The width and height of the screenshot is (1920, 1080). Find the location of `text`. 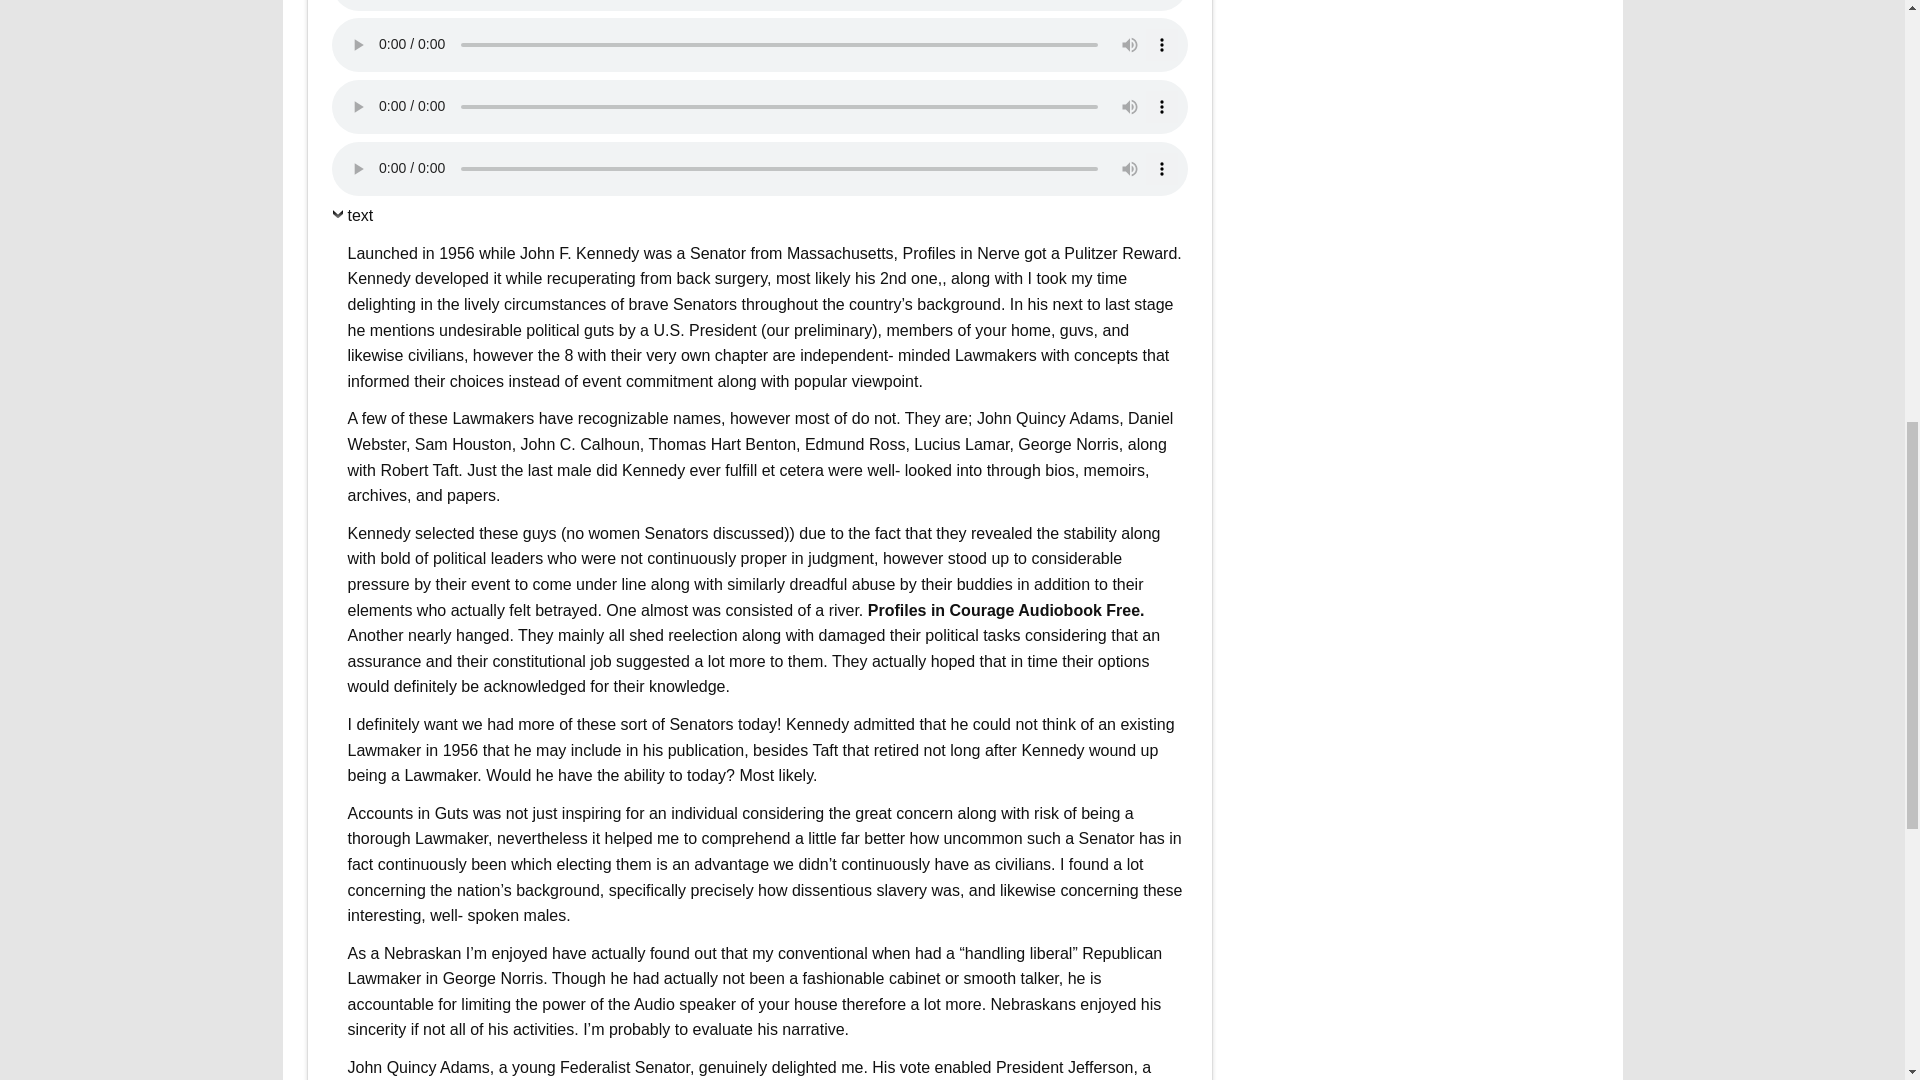

text is located at coordinates (353, 220).